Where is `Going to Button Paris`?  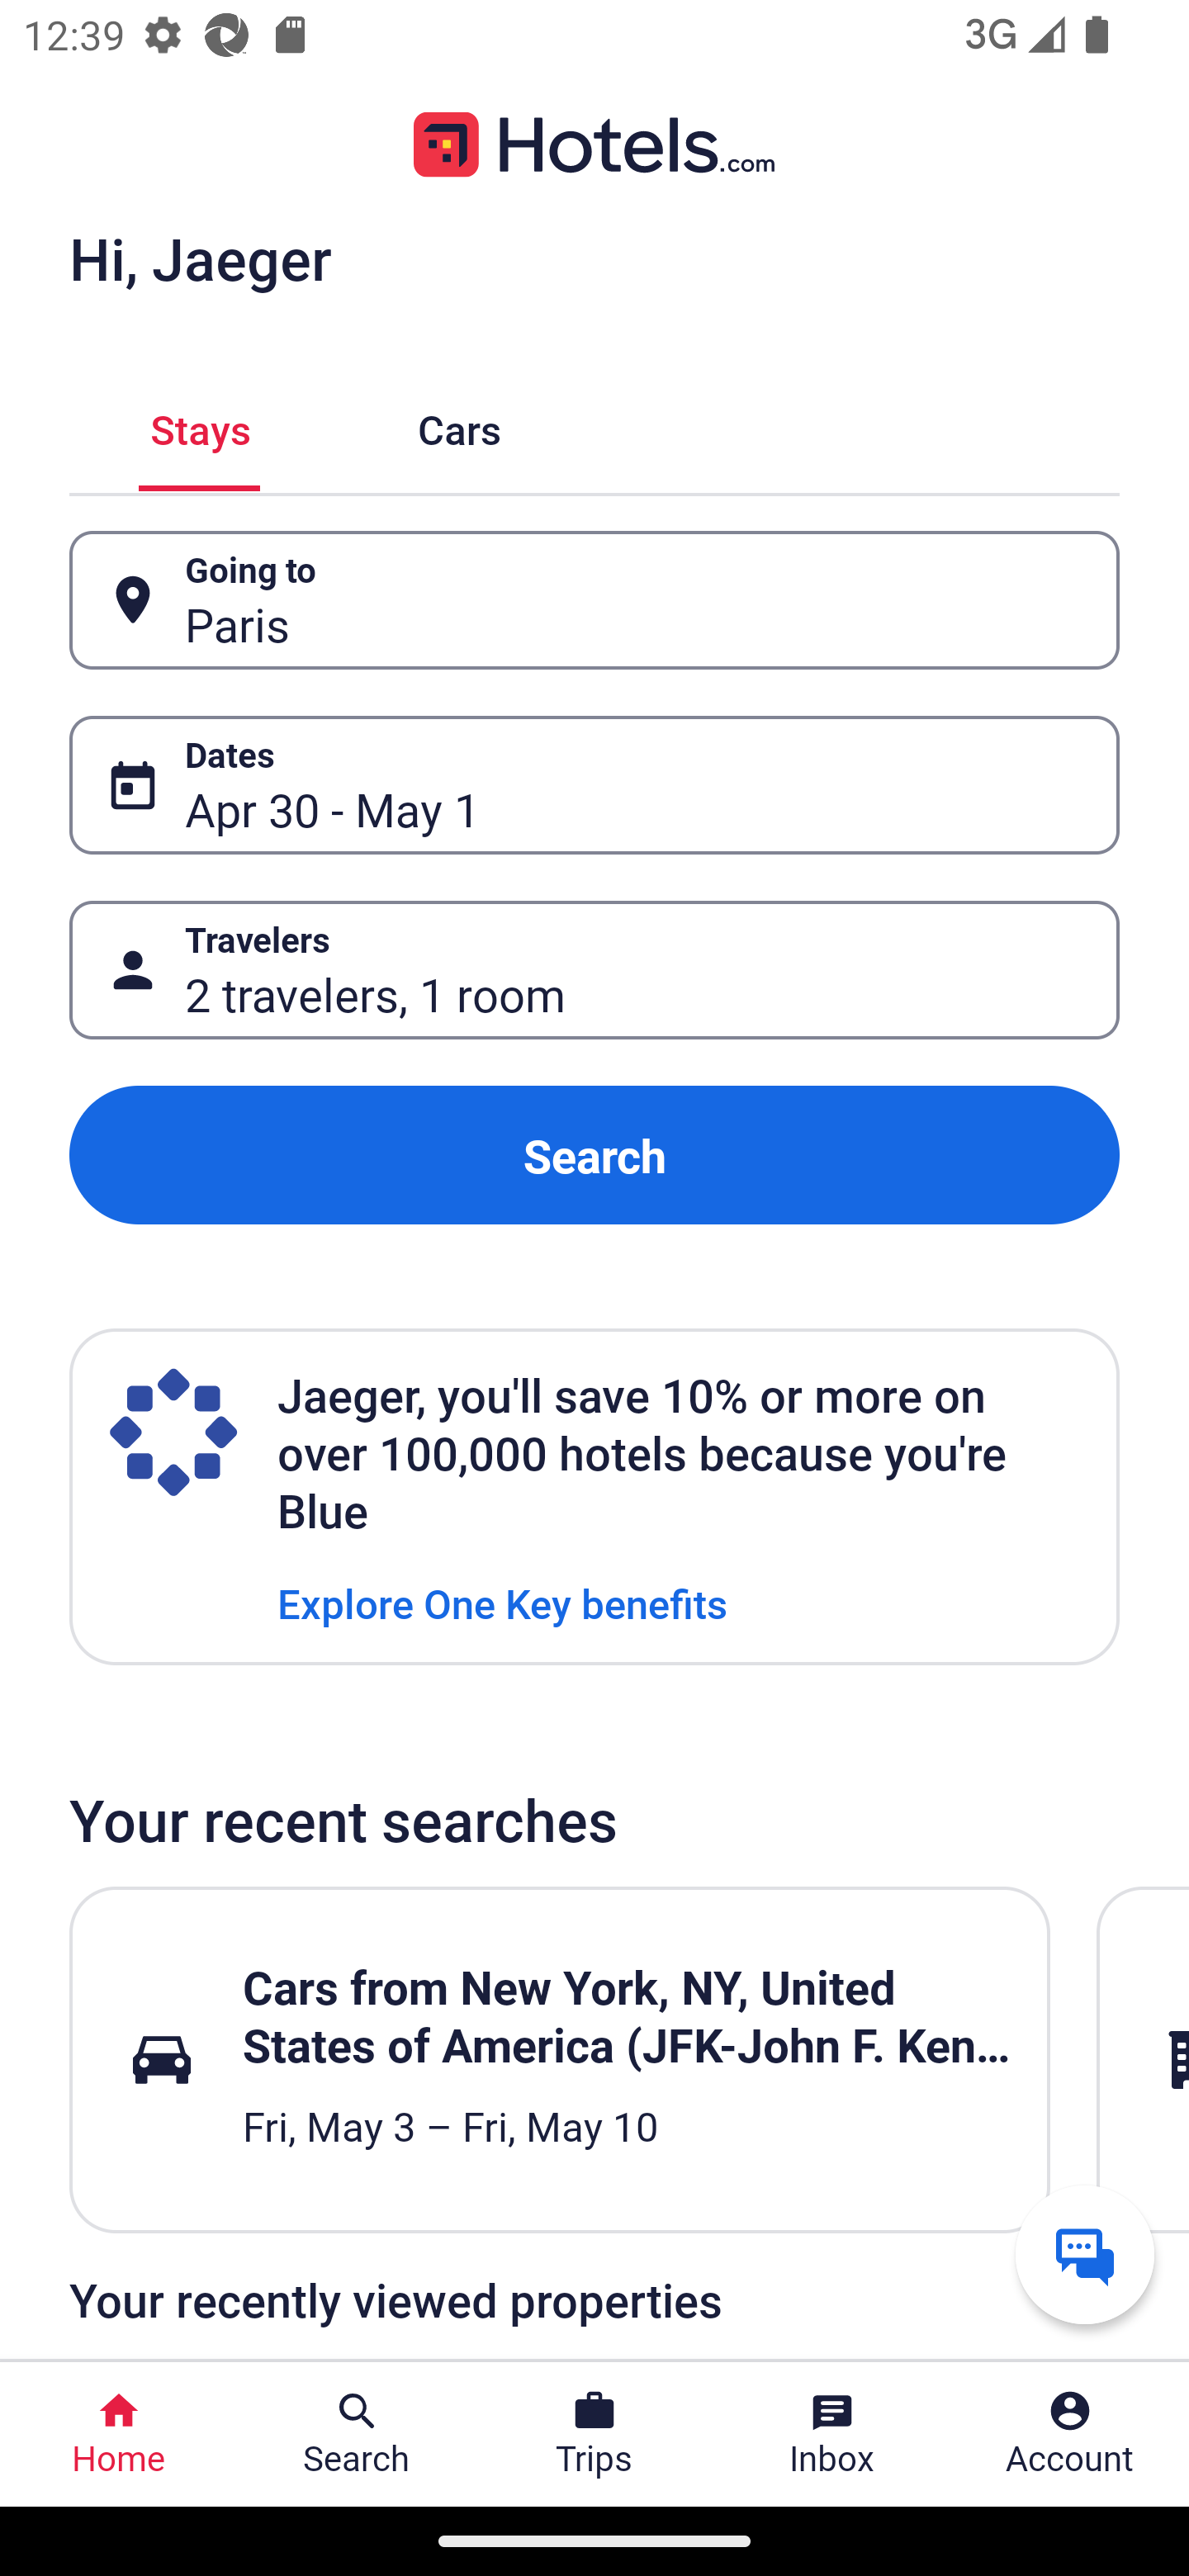 Going to Button Paris is located at coordinates (594, 599).